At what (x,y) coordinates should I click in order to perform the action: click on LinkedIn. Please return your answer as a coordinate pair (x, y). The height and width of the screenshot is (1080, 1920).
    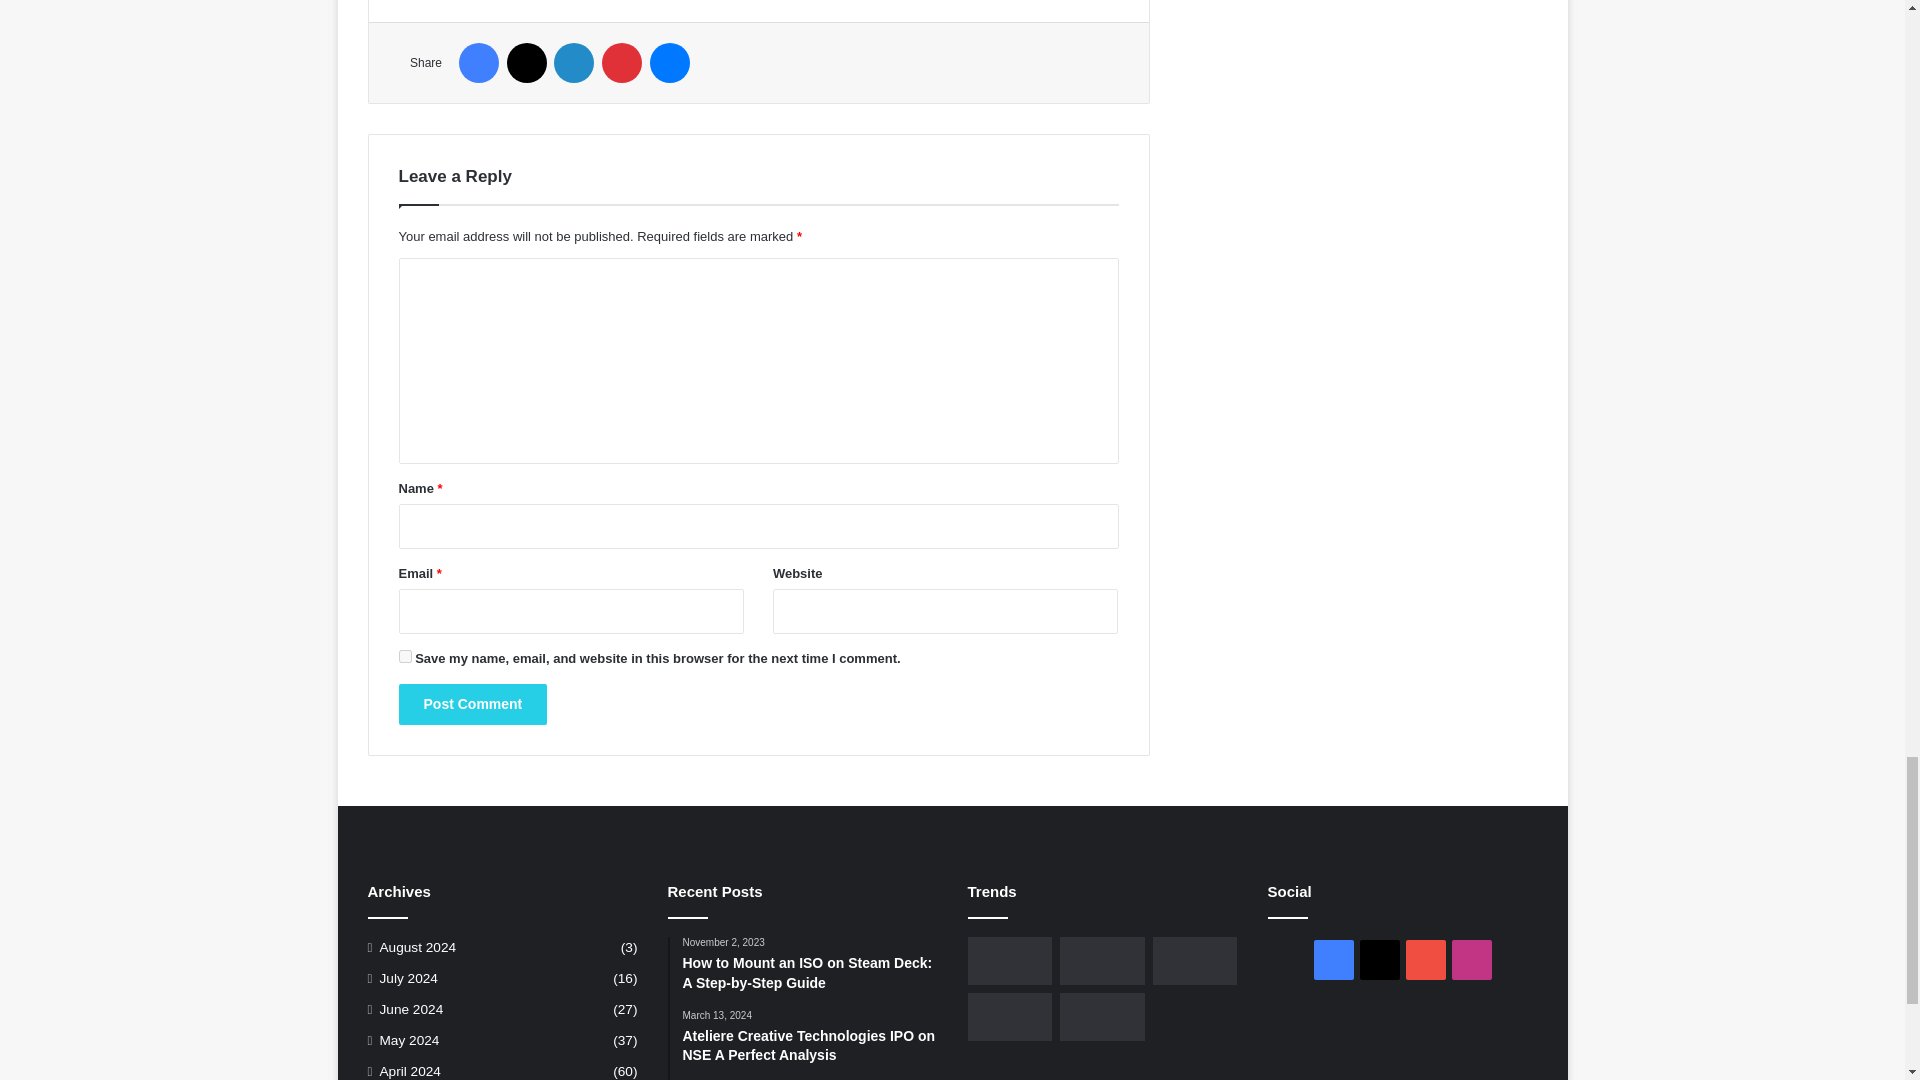
    Looking at the image, I should click on (574, 63).